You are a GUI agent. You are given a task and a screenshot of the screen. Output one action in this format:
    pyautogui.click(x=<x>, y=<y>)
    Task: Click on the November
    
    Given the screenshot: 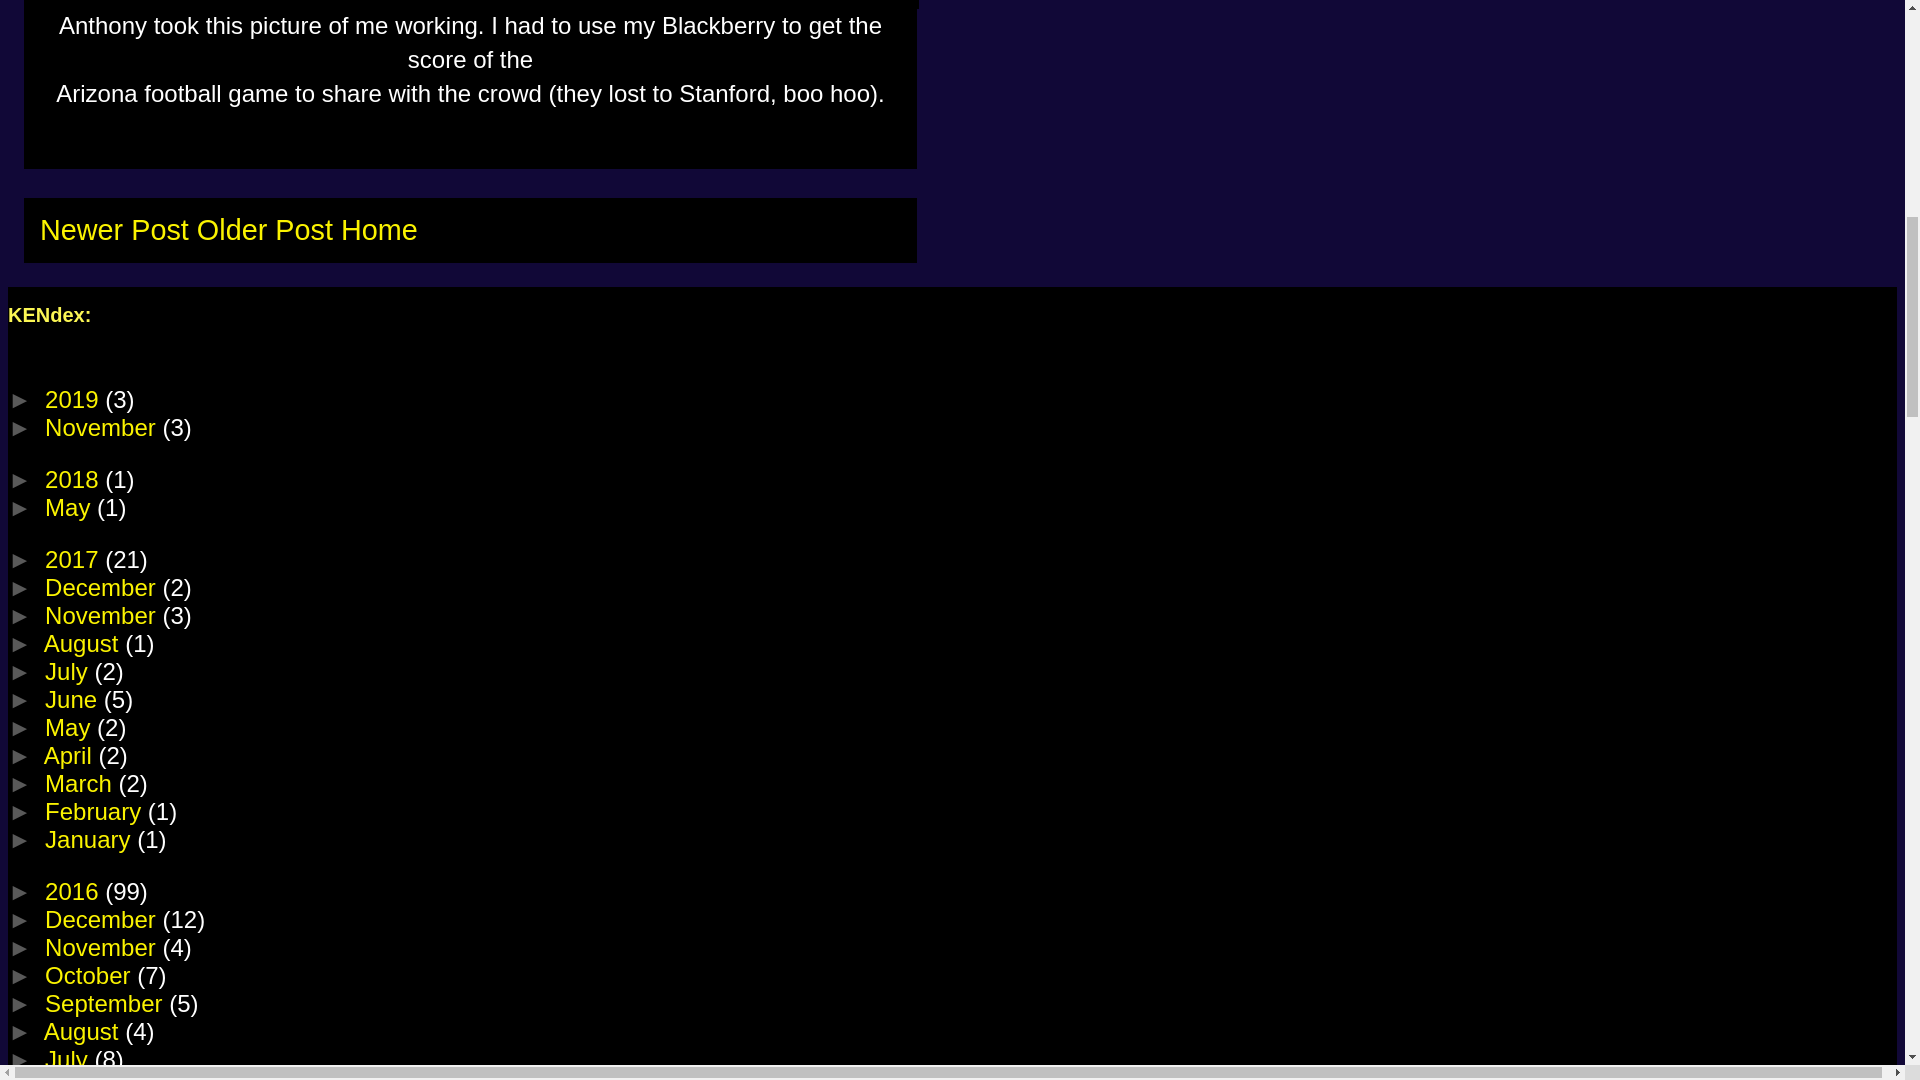 What is the action you would take?
    pyautogui.click(x=102, y=614)
    